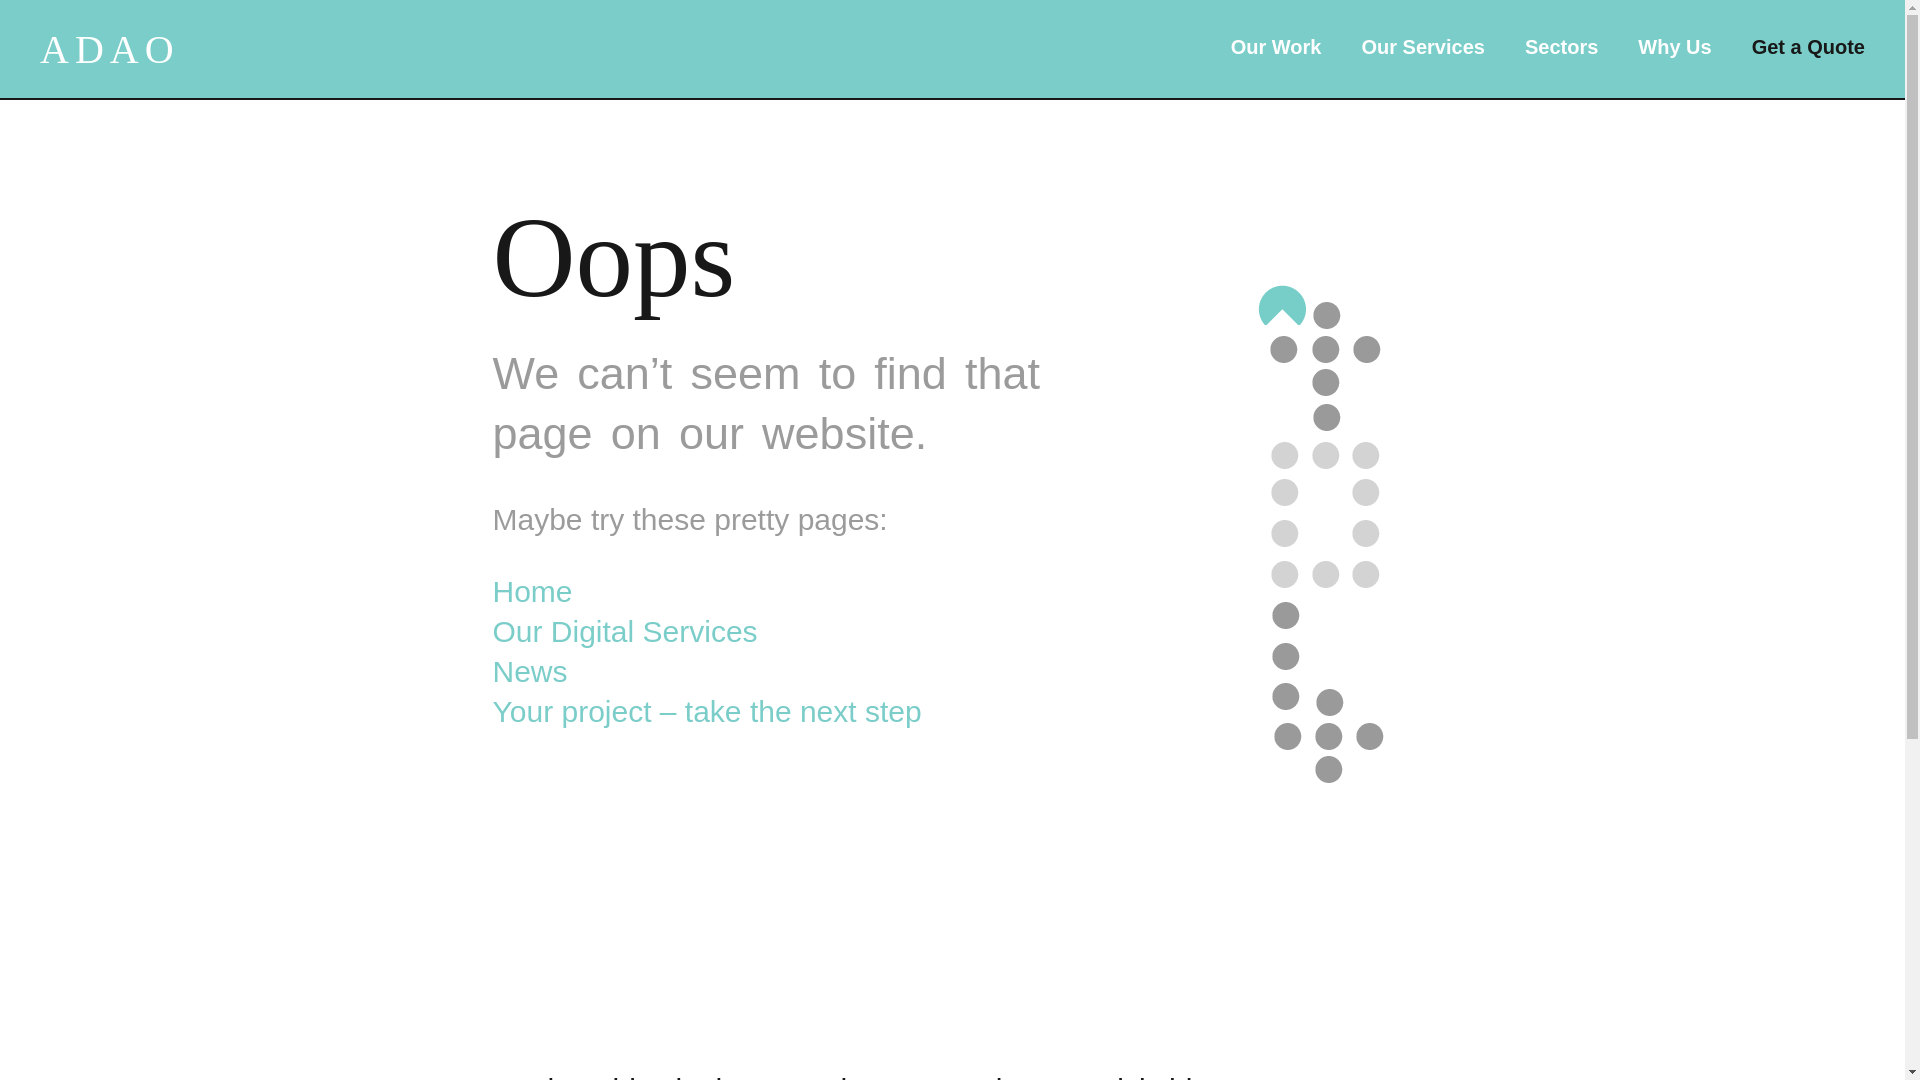  I want to click on Home, so click(532, 591).